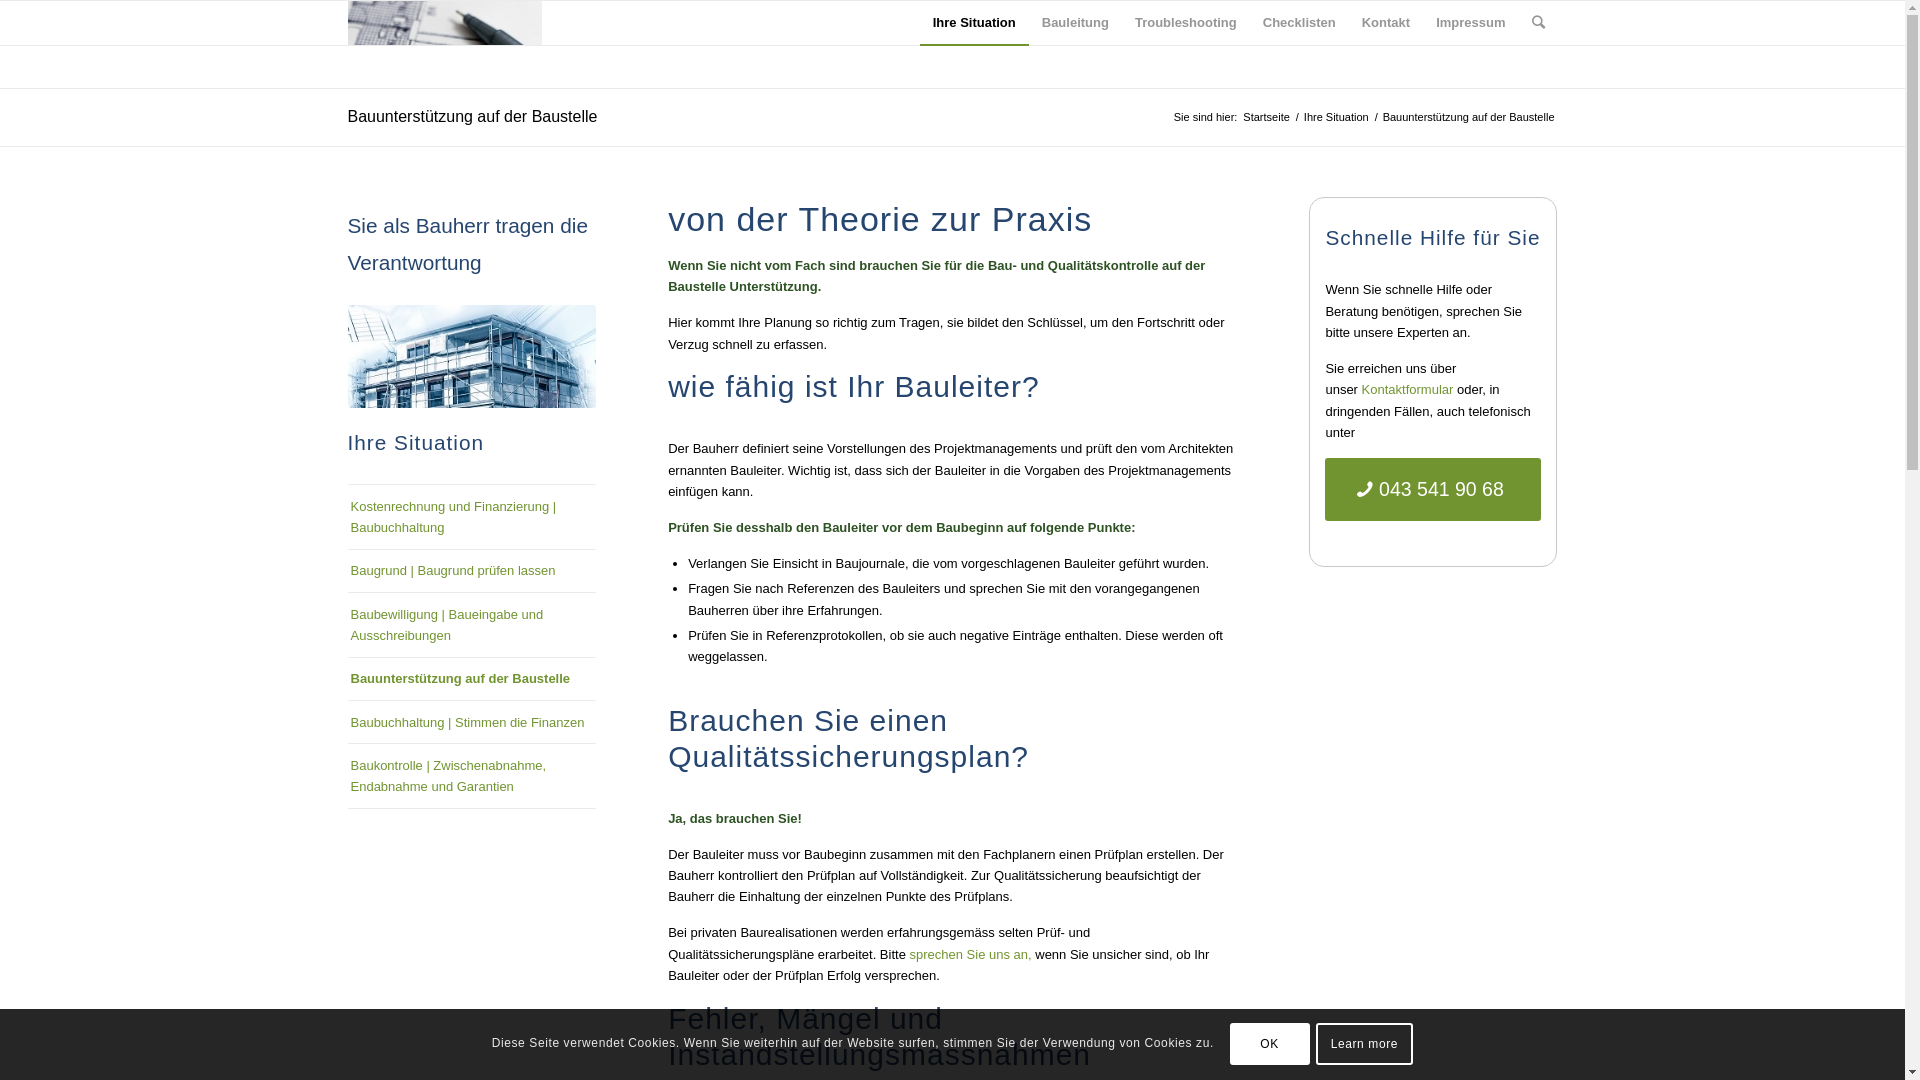 The width and height of the screenshot is (1920, 1080). I want to click on Impressum, so click(1470, 23).